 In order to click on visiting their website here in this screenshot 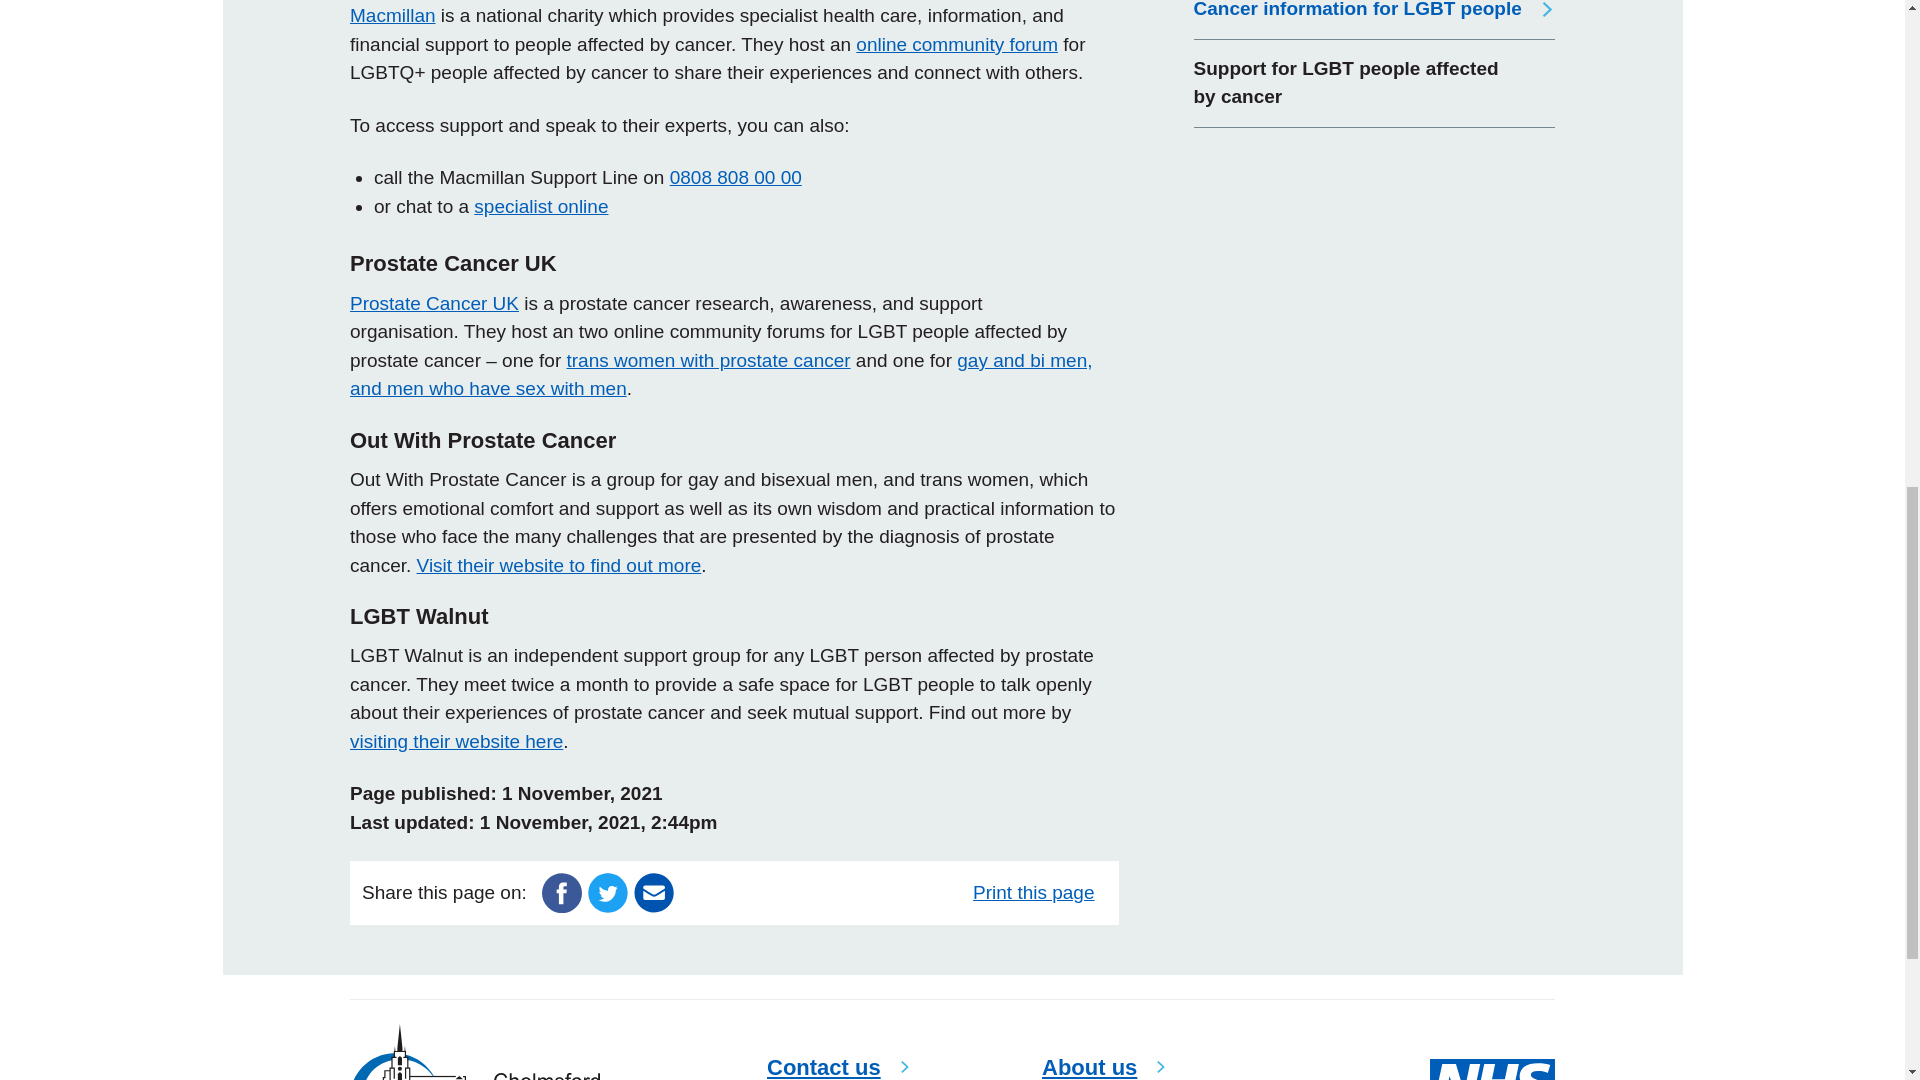, I will do `click(456, 741)`.